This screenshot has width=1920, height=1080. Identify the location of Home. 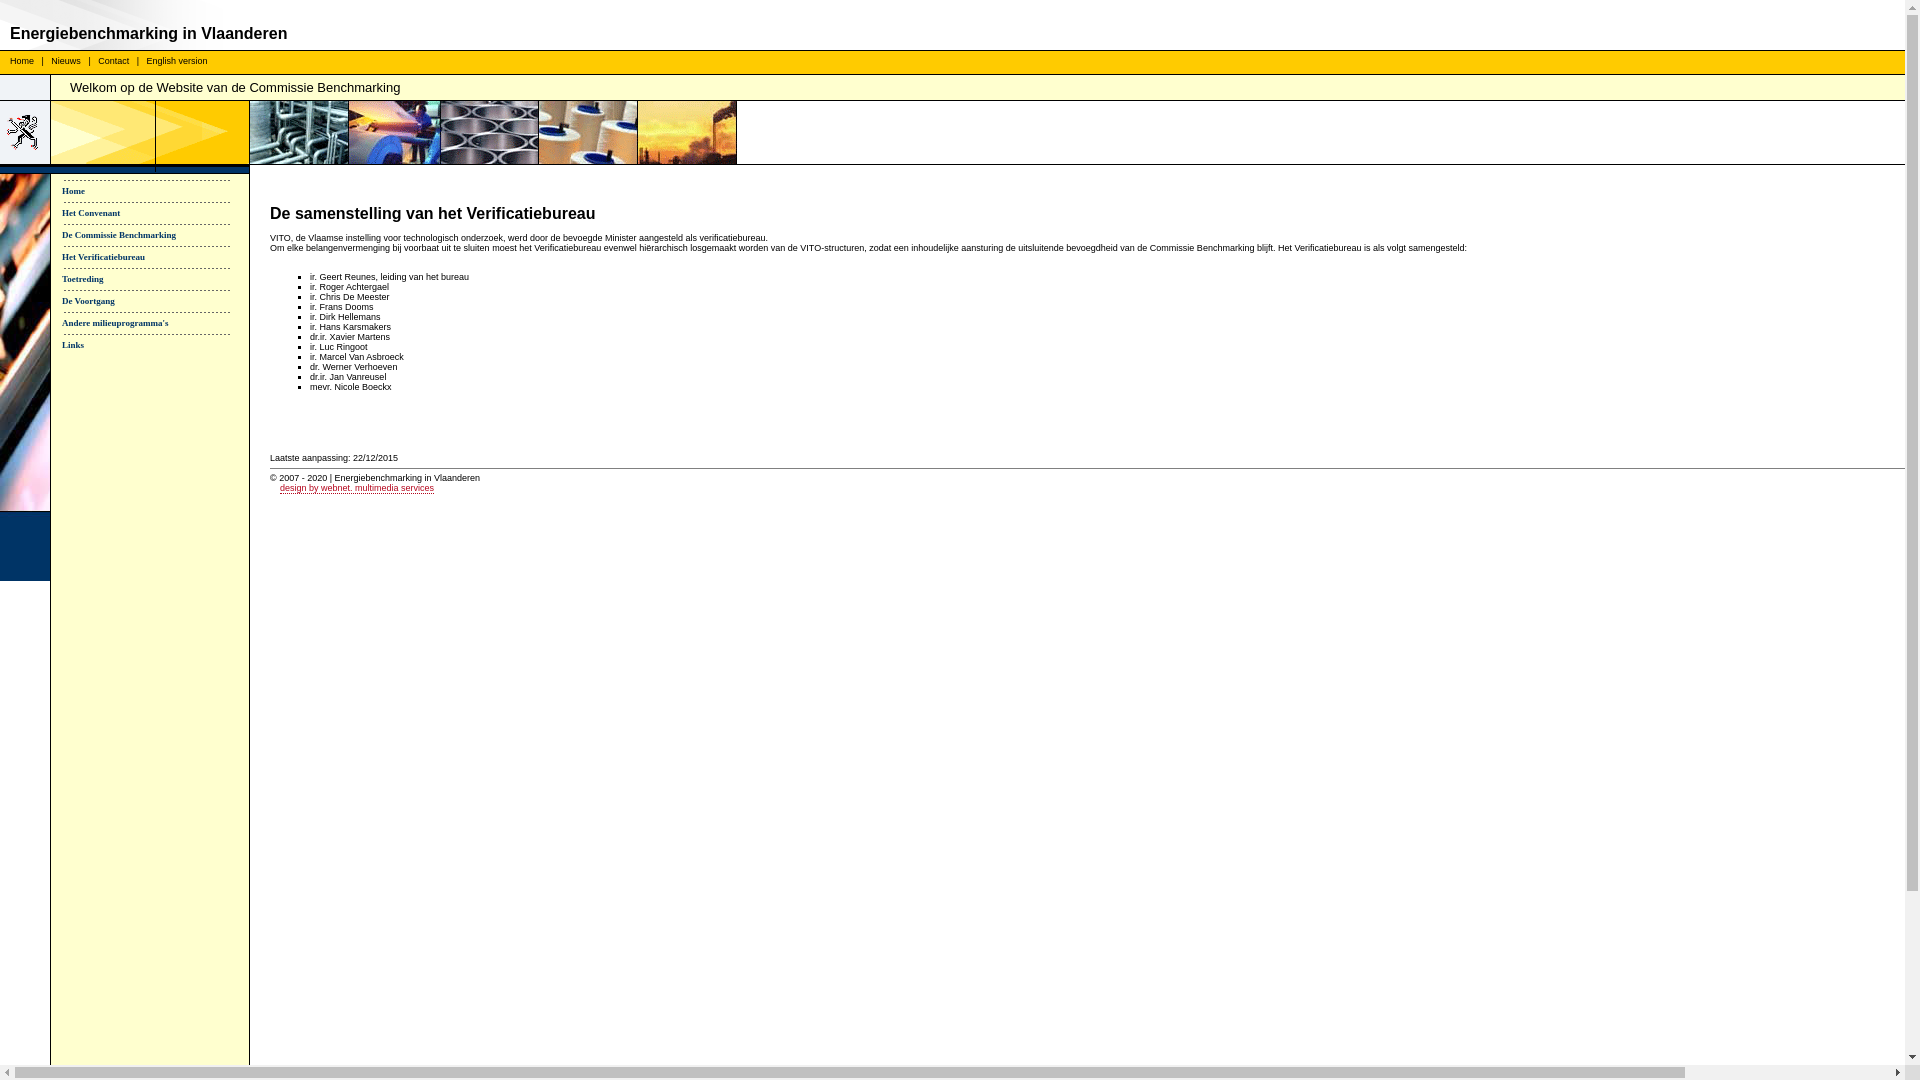
(157, 191).